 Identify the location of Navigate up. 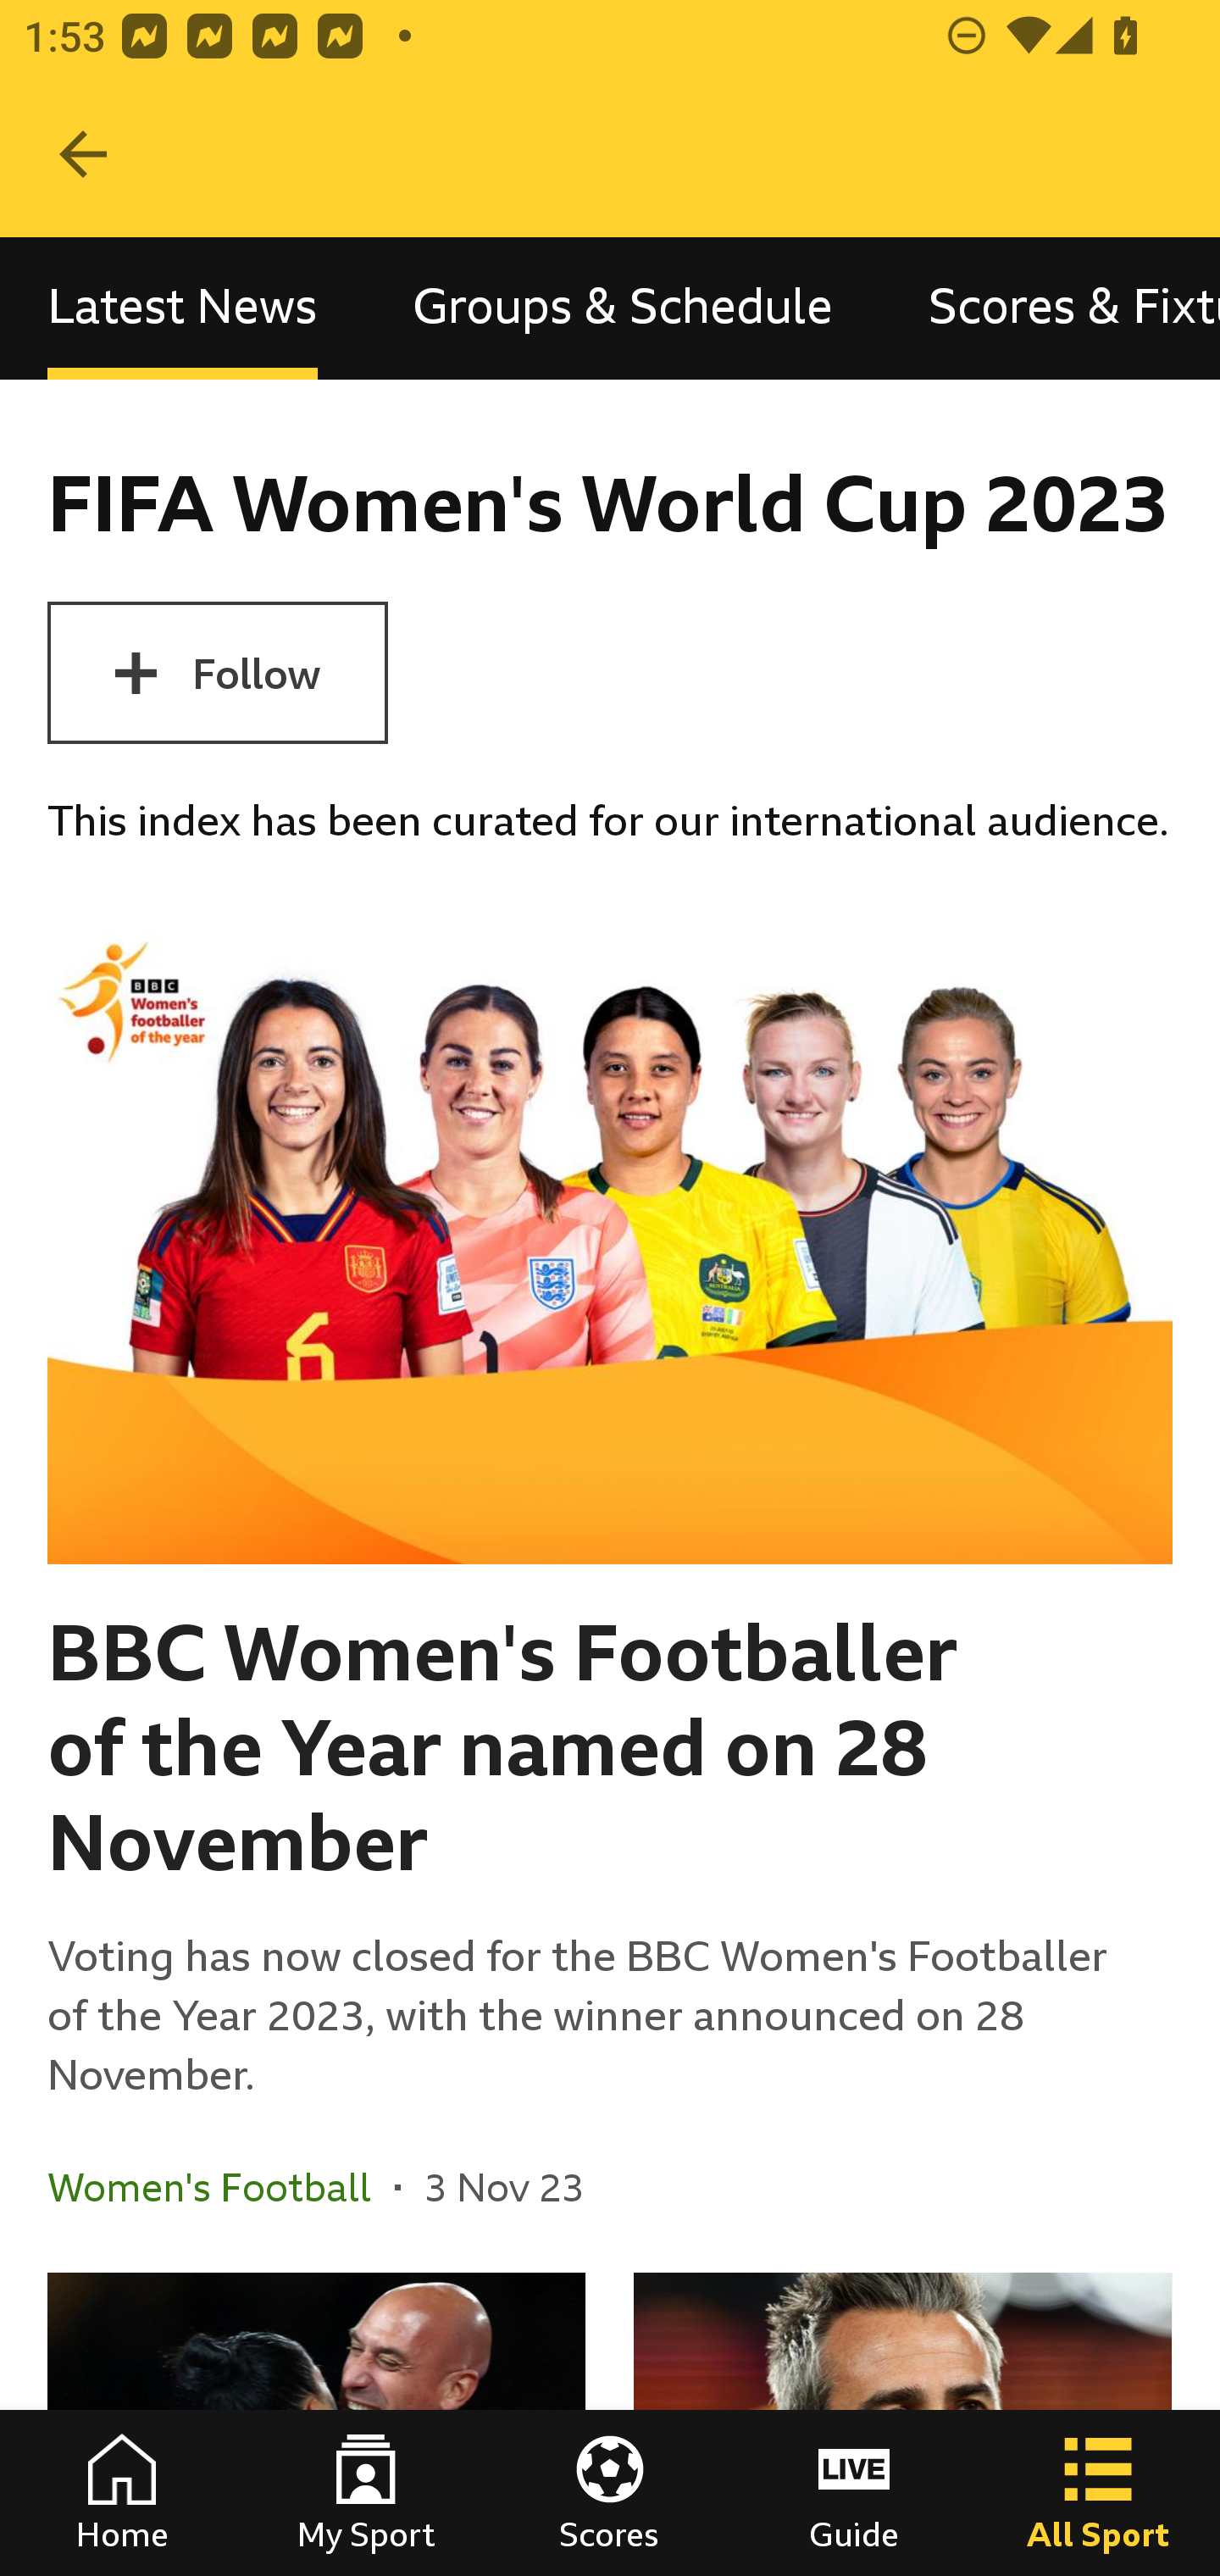
(83, 154).